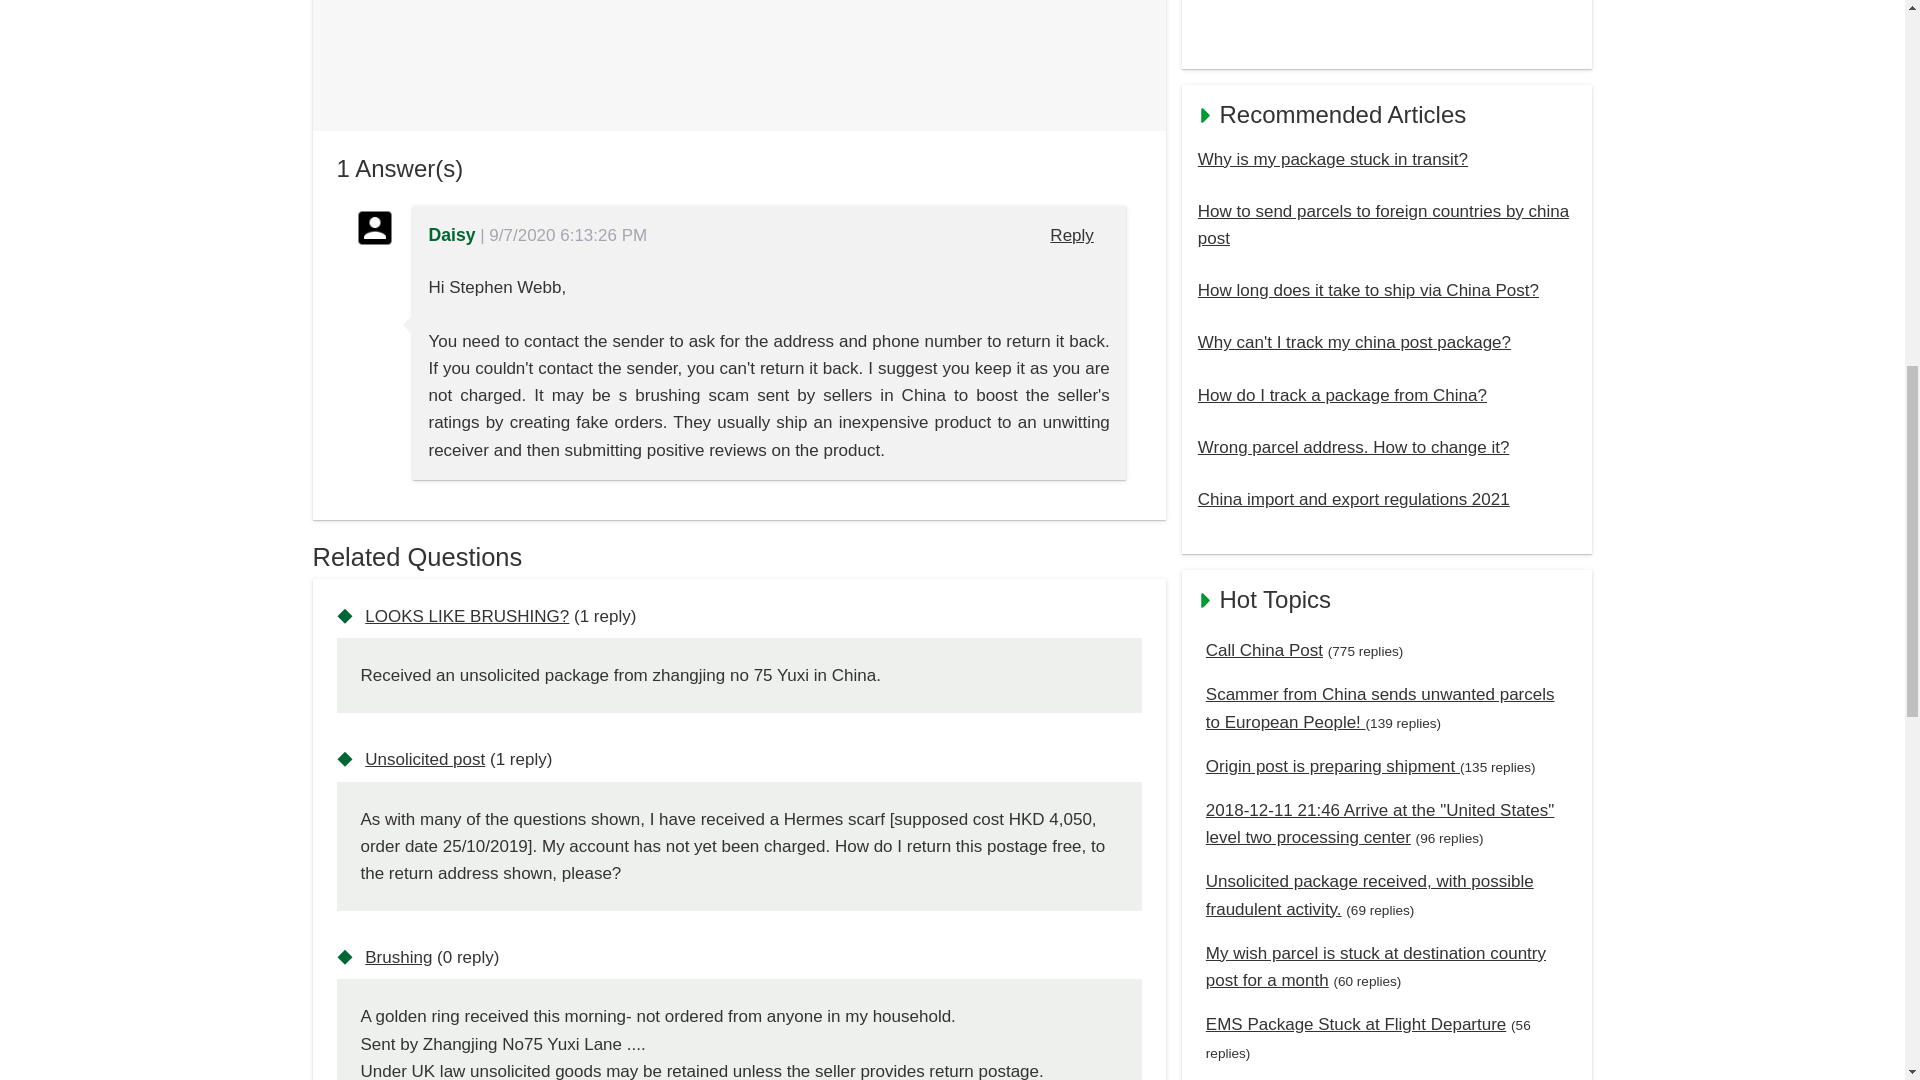 This screenshot has height=1080, width=1920. What do you see at coordinates (1332, 766) in the screenshot?
I see `Origin post is preparing shipment ` at bounding box center [1332, 766].